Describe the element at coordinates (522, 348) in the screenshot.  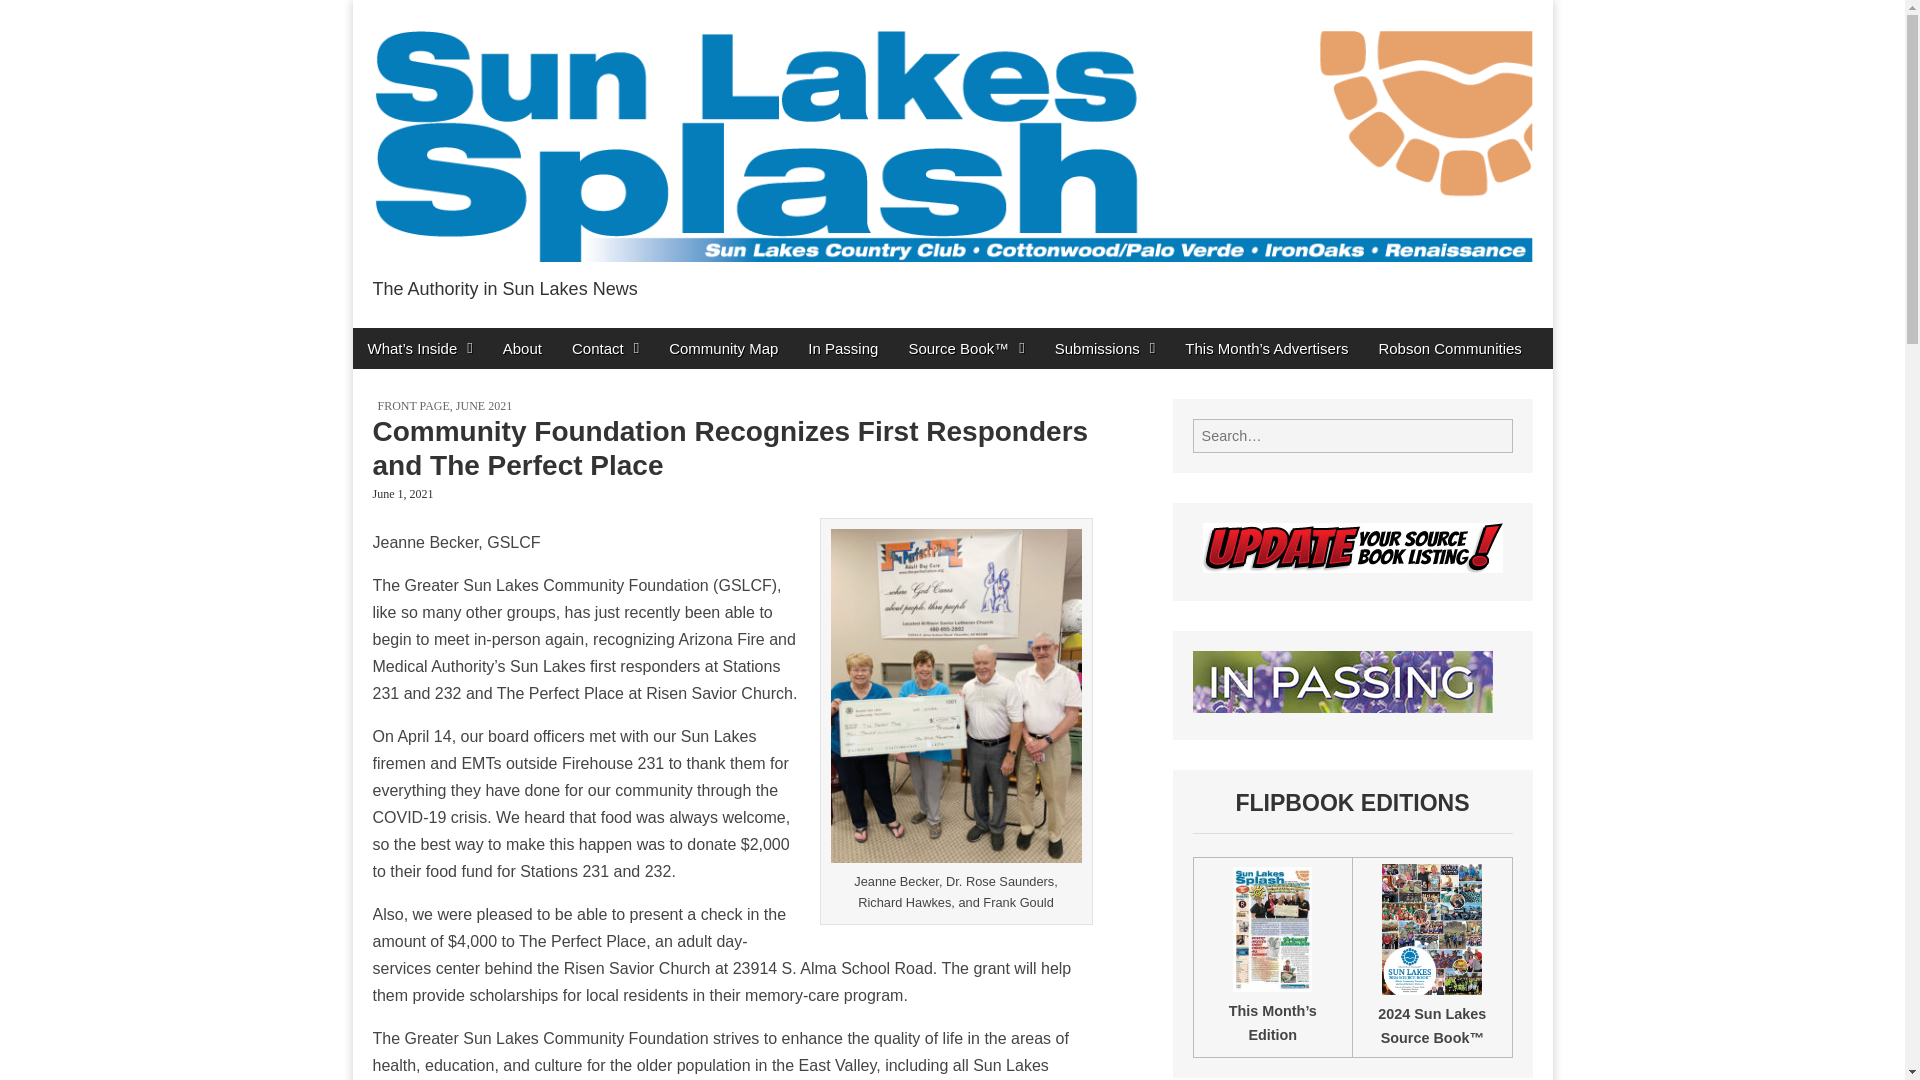
I see `About` at that location.